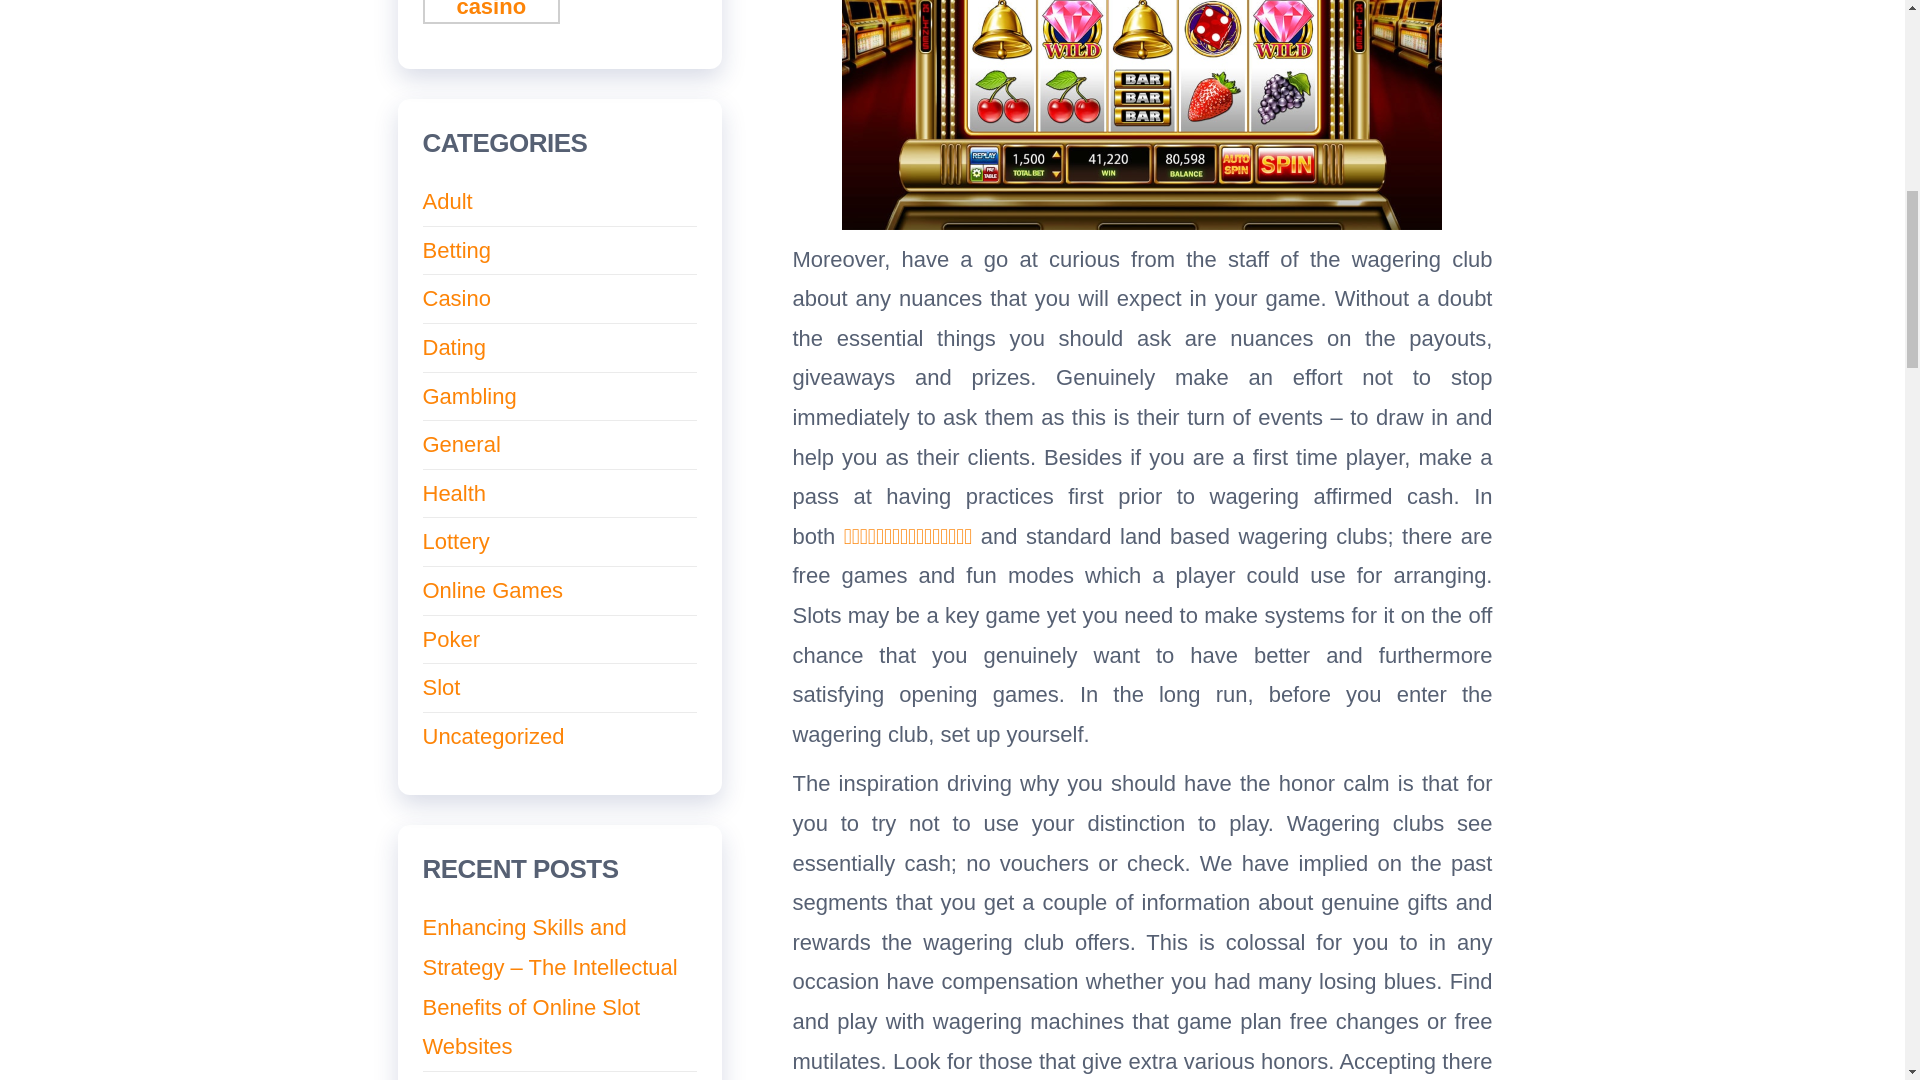 This screenshot has width=1920, height=1080. Describe the element at coordinates (460, 444) in the screenshot. I see `General` at that location.